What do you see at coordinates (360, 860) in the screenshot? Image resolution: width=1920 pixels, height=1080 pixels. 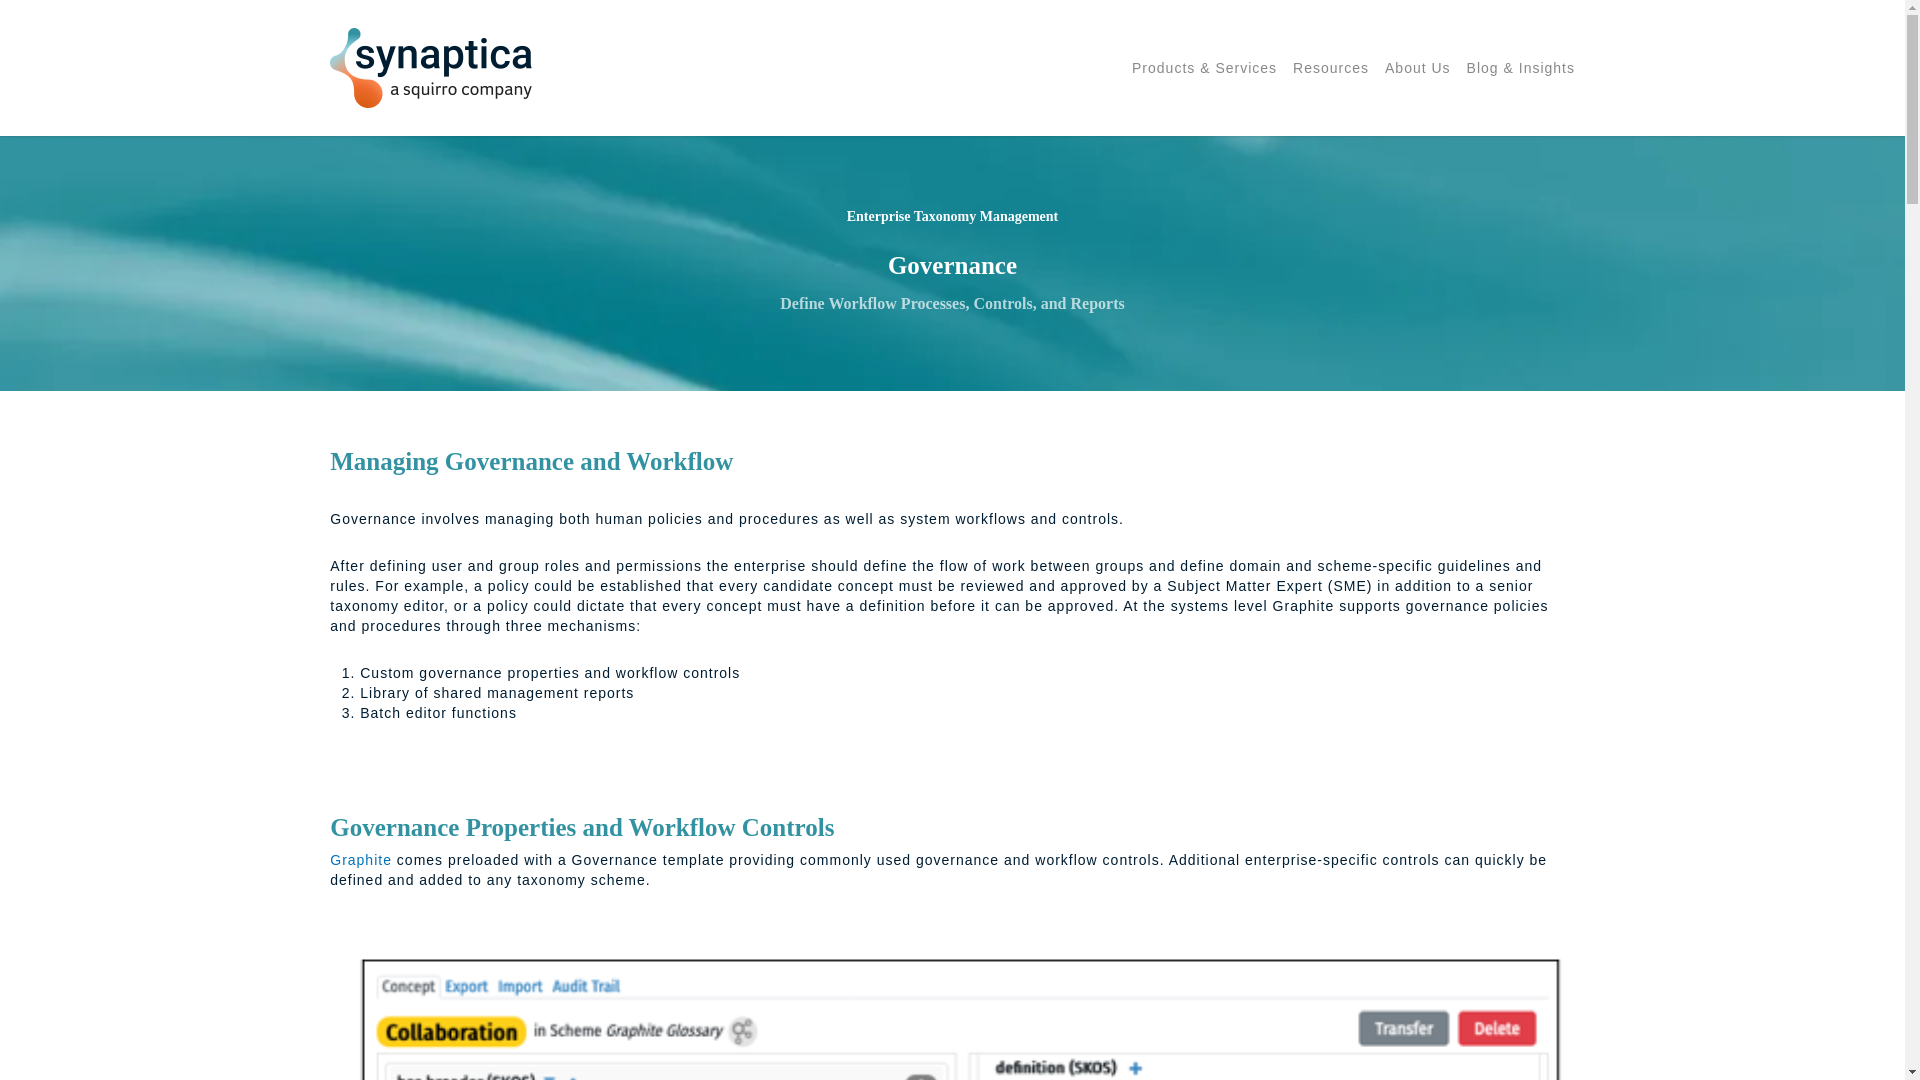 I see `Graphite` at bounding box center [360, 860].